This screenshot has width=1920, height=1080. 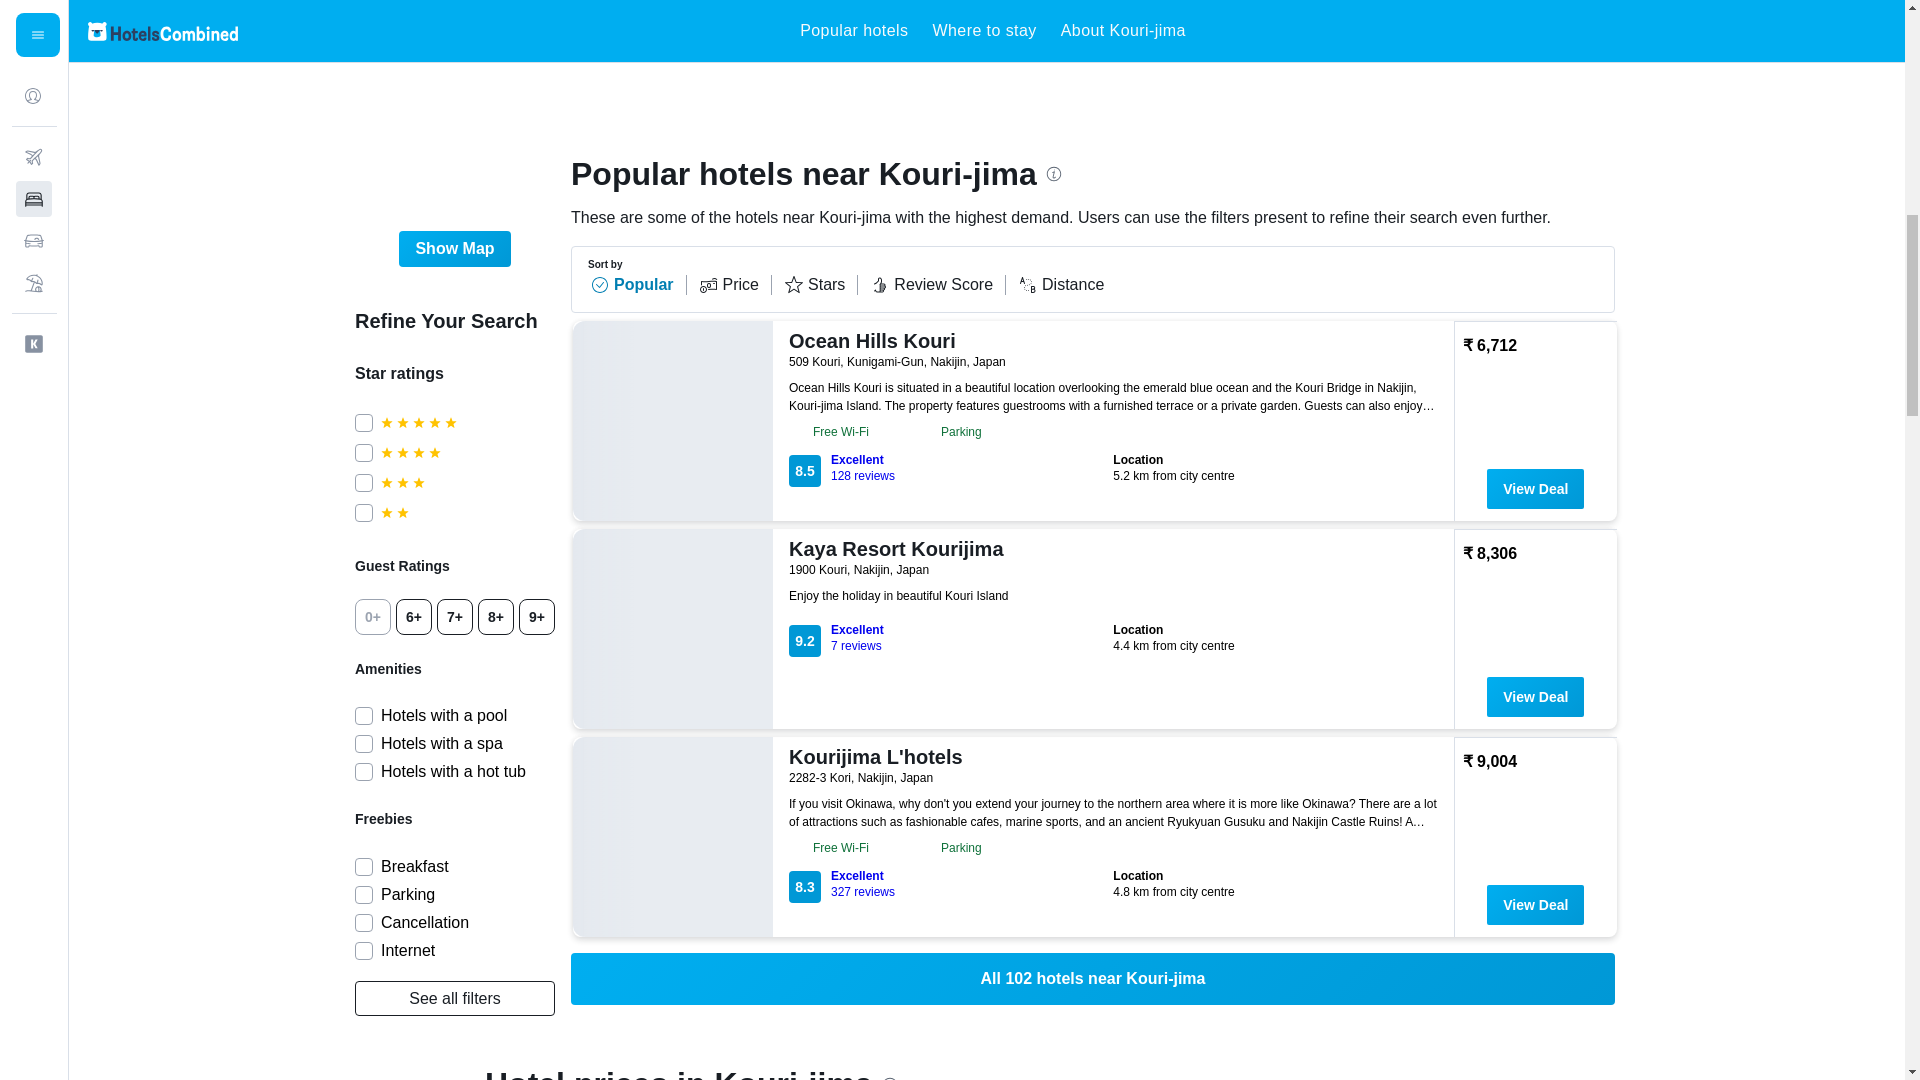 What do you see at coordinates (454, 998) in the screenshot?
I see `See all filters` at bounding box center [454, 998].